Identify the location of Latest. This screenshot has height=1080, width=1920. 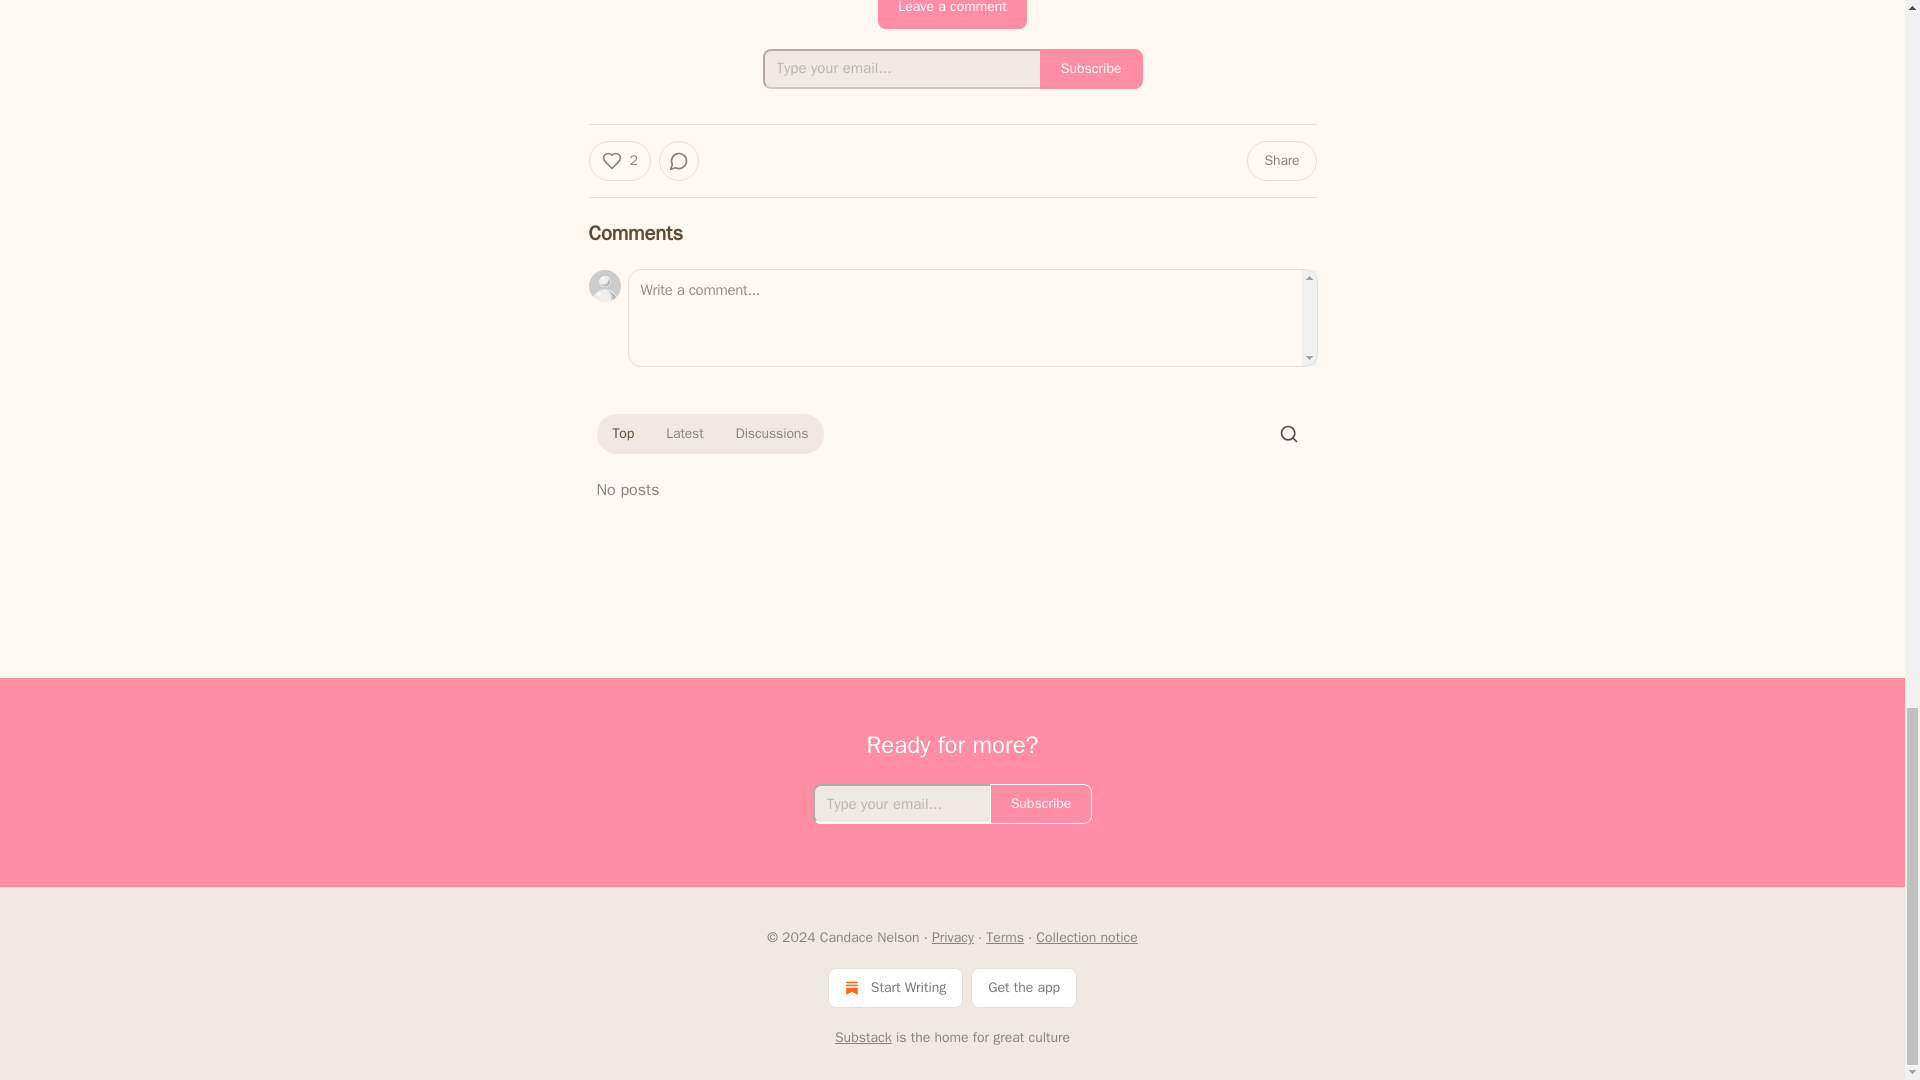
(684, 434).